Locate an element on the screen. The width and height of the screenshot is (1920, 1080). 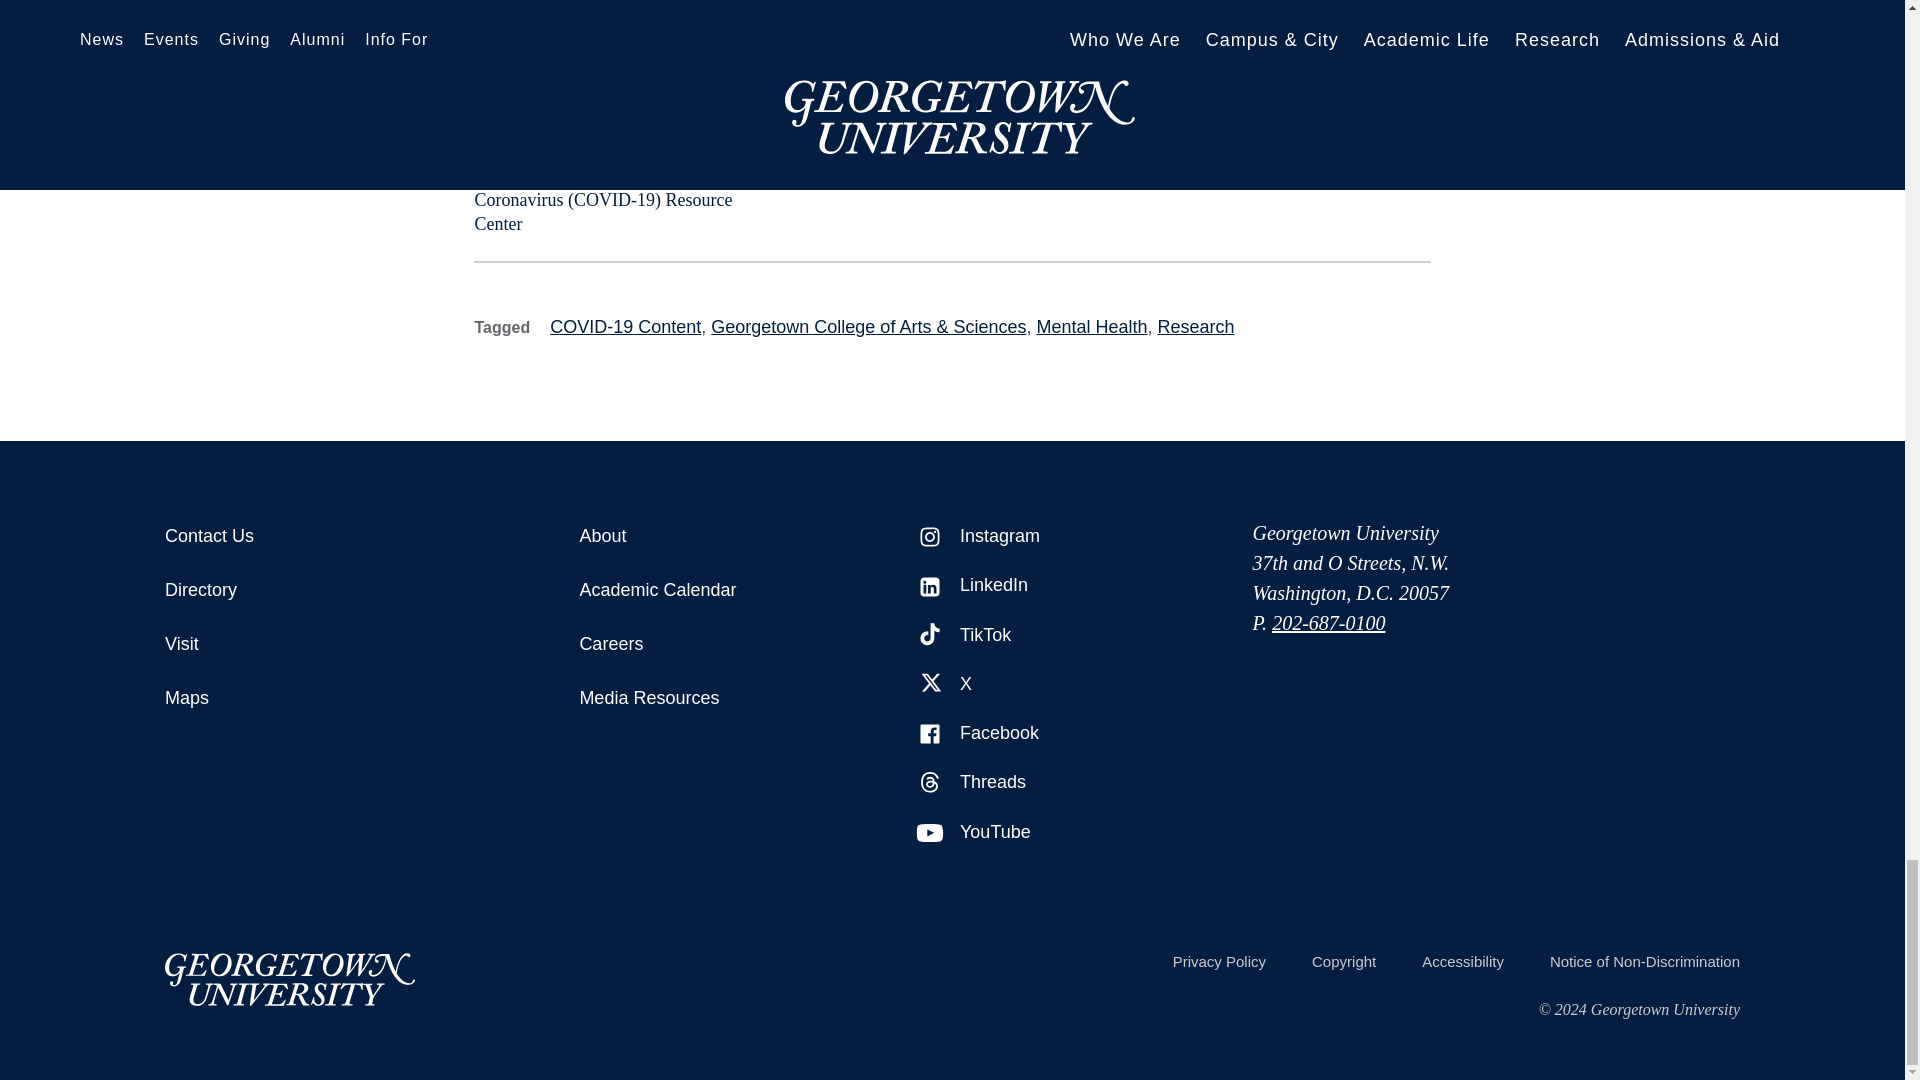
Instagram is located at coordinates (930, 536).